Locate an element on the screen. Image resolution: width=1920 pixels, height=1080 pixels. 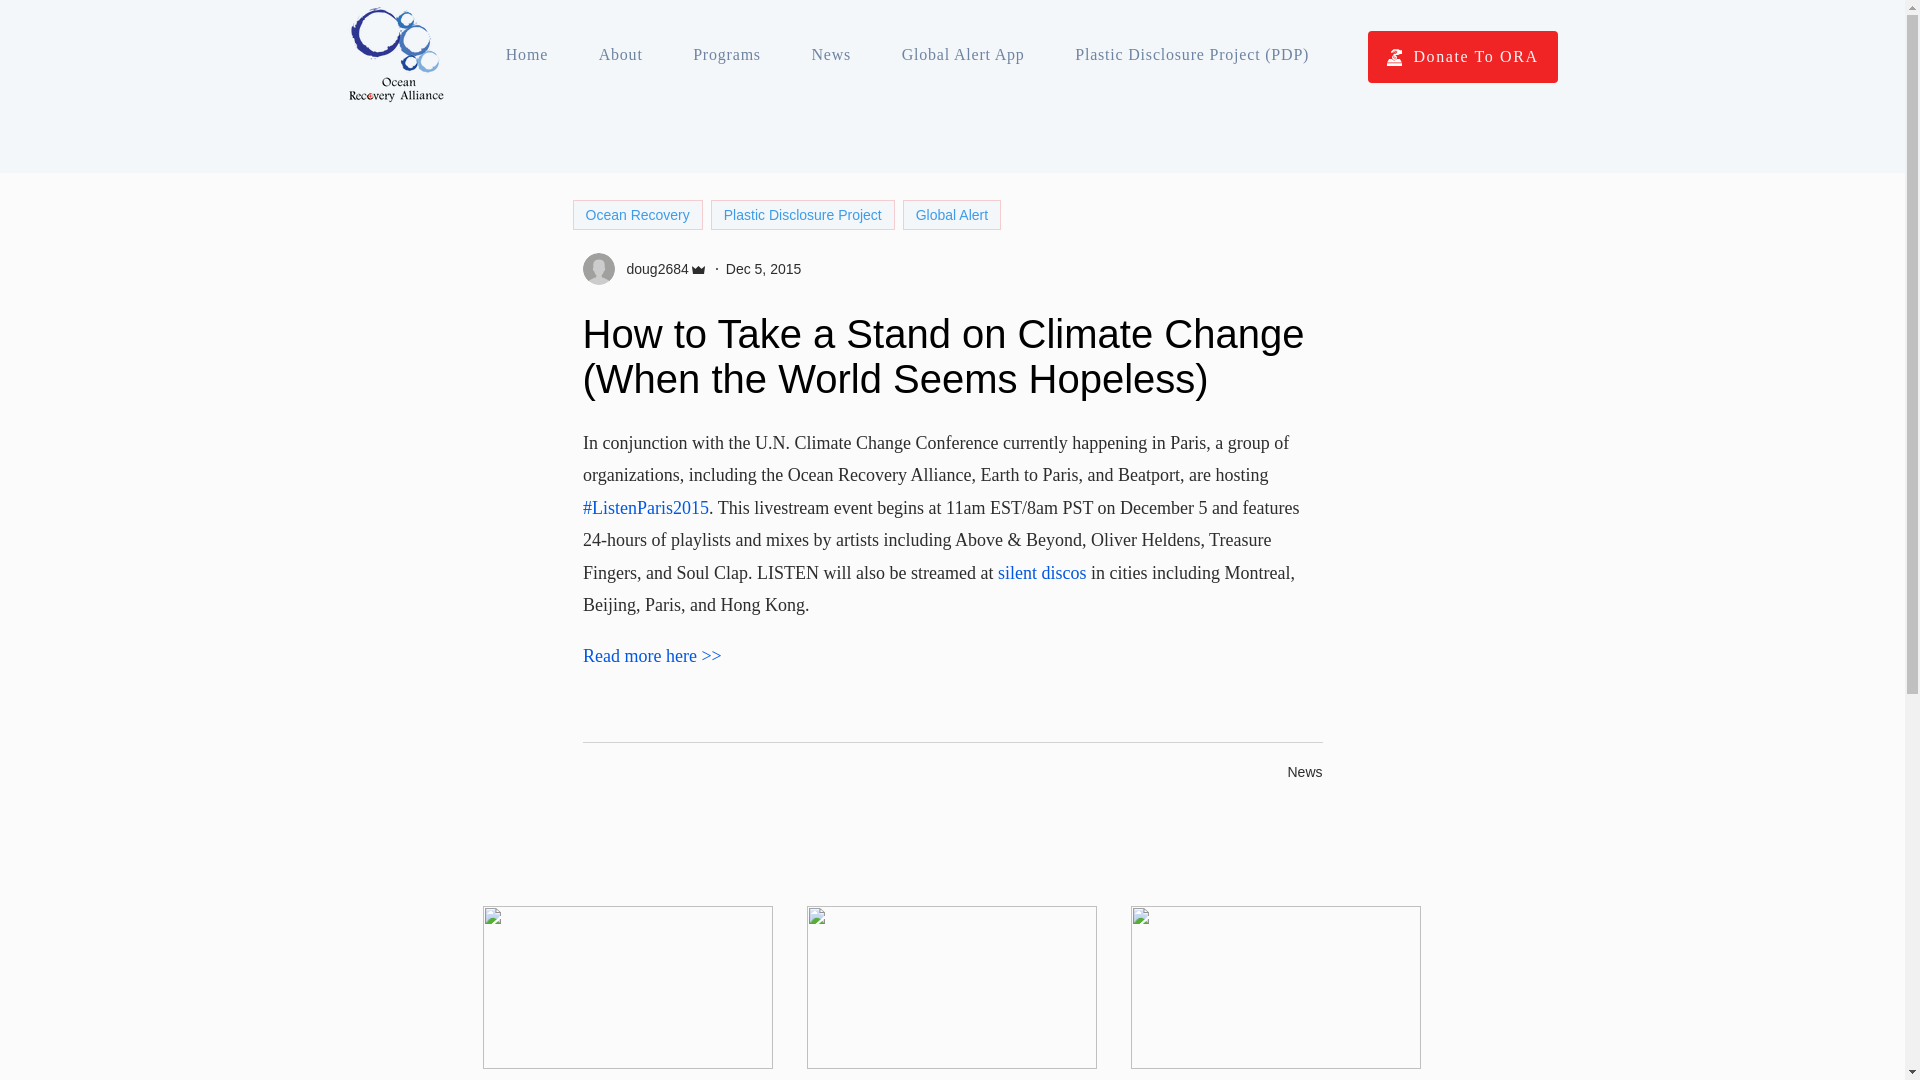
Donate To ORA is located at coordinates (1462, 57).